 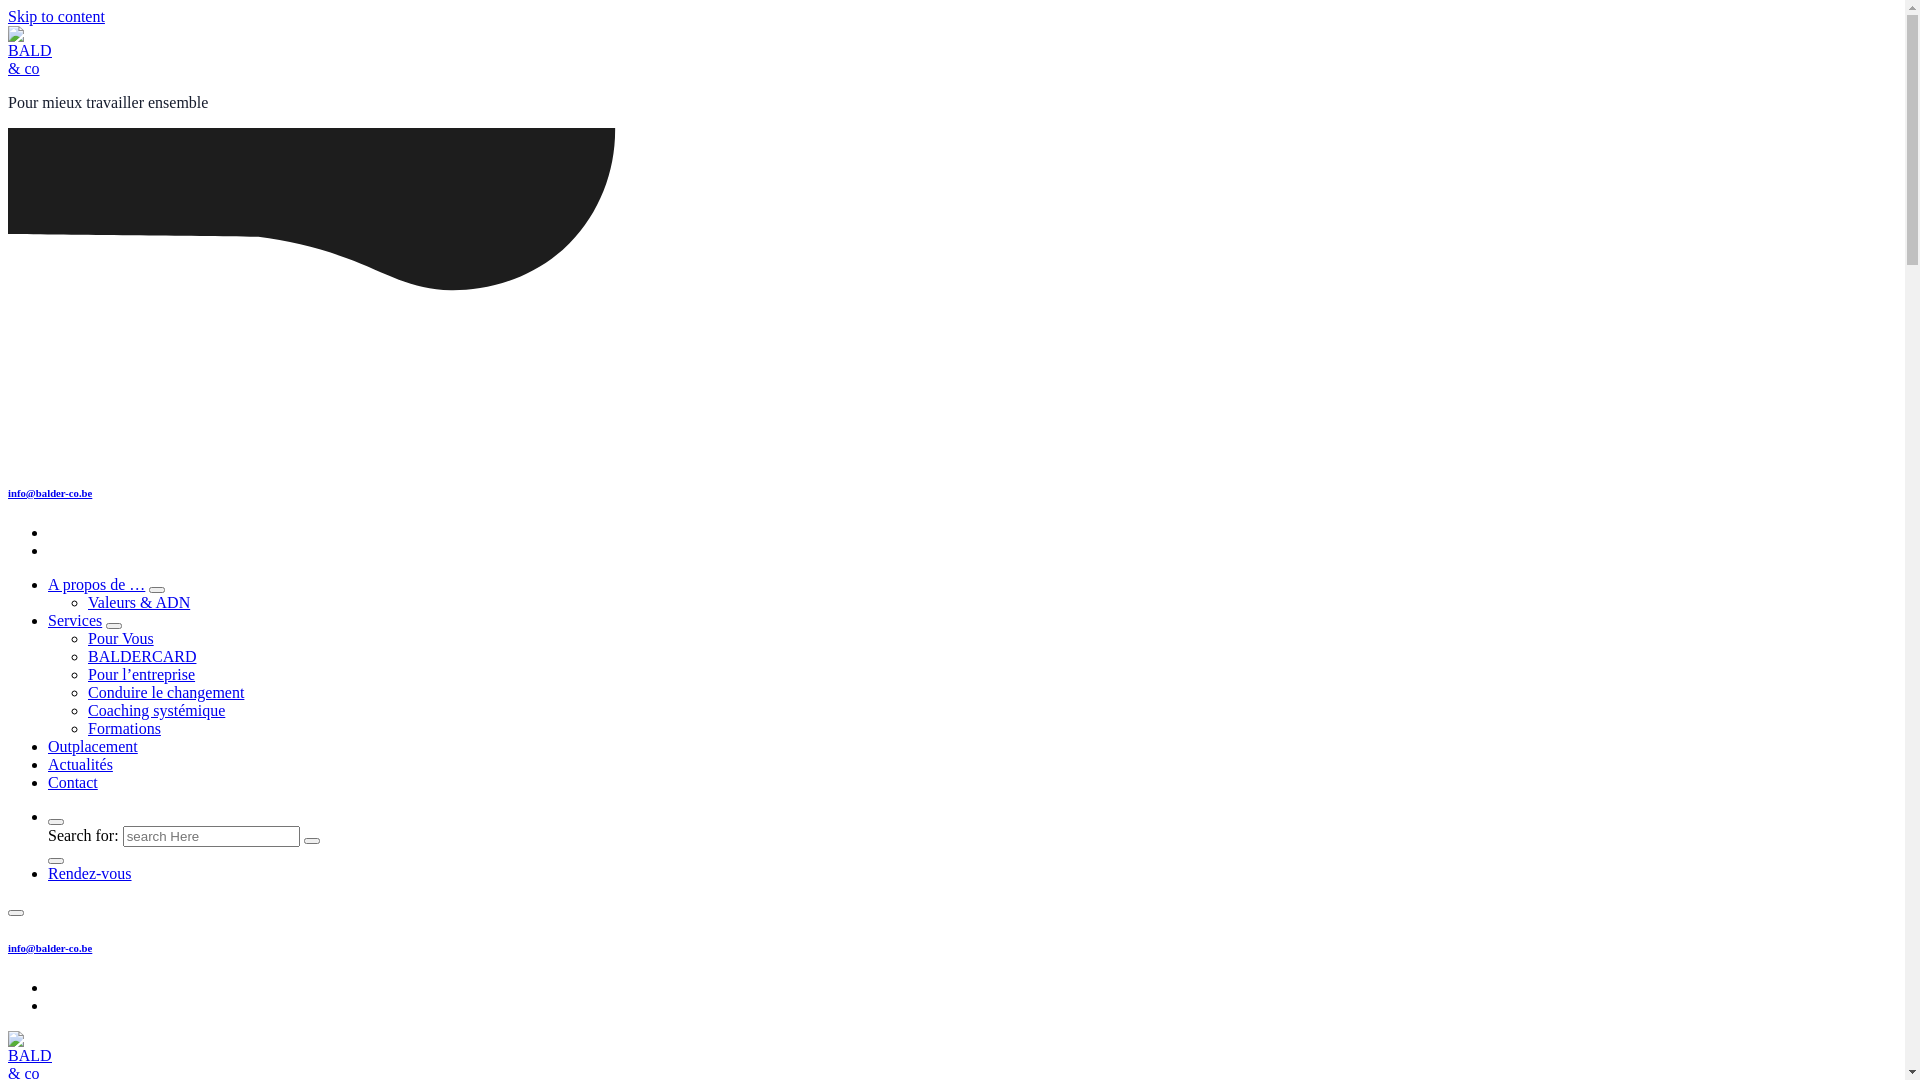 I want to click on Valeurs & ADN, so click(x=139, y=602).